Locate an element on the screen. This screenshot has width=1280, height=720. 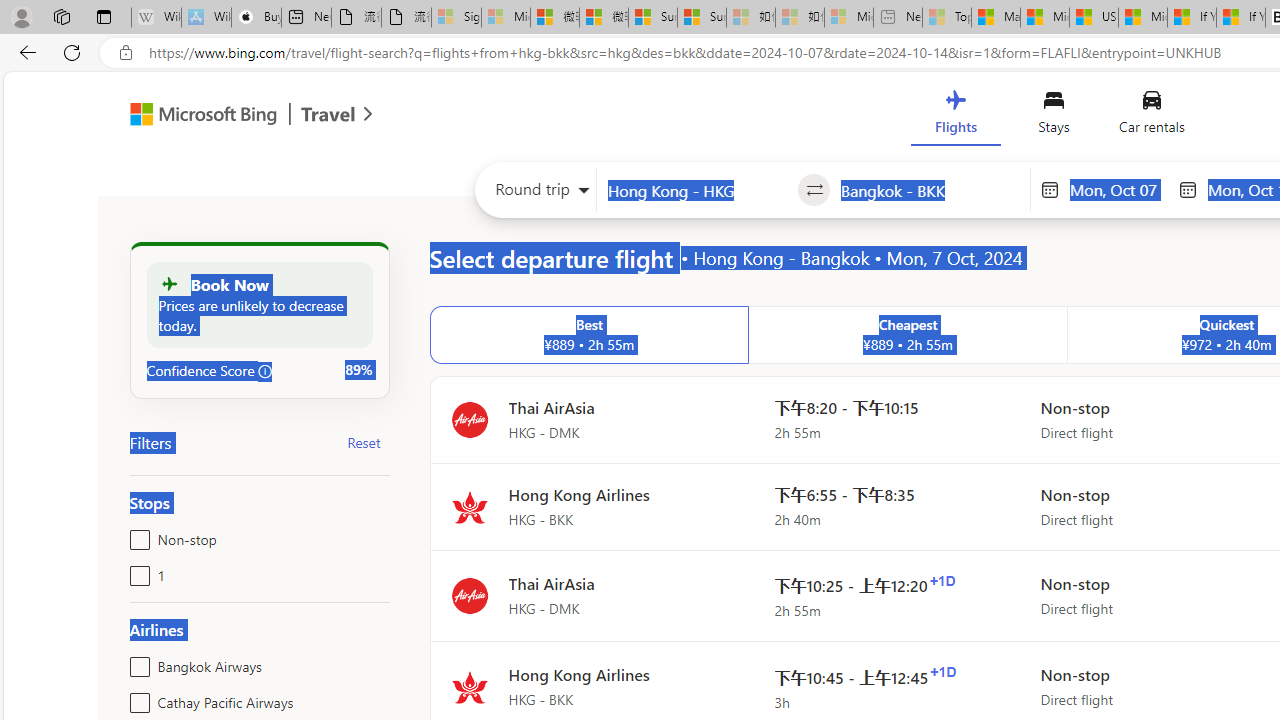
Class: autosuggest-container full-height no-y-padding is located at coordinates (930, 190).